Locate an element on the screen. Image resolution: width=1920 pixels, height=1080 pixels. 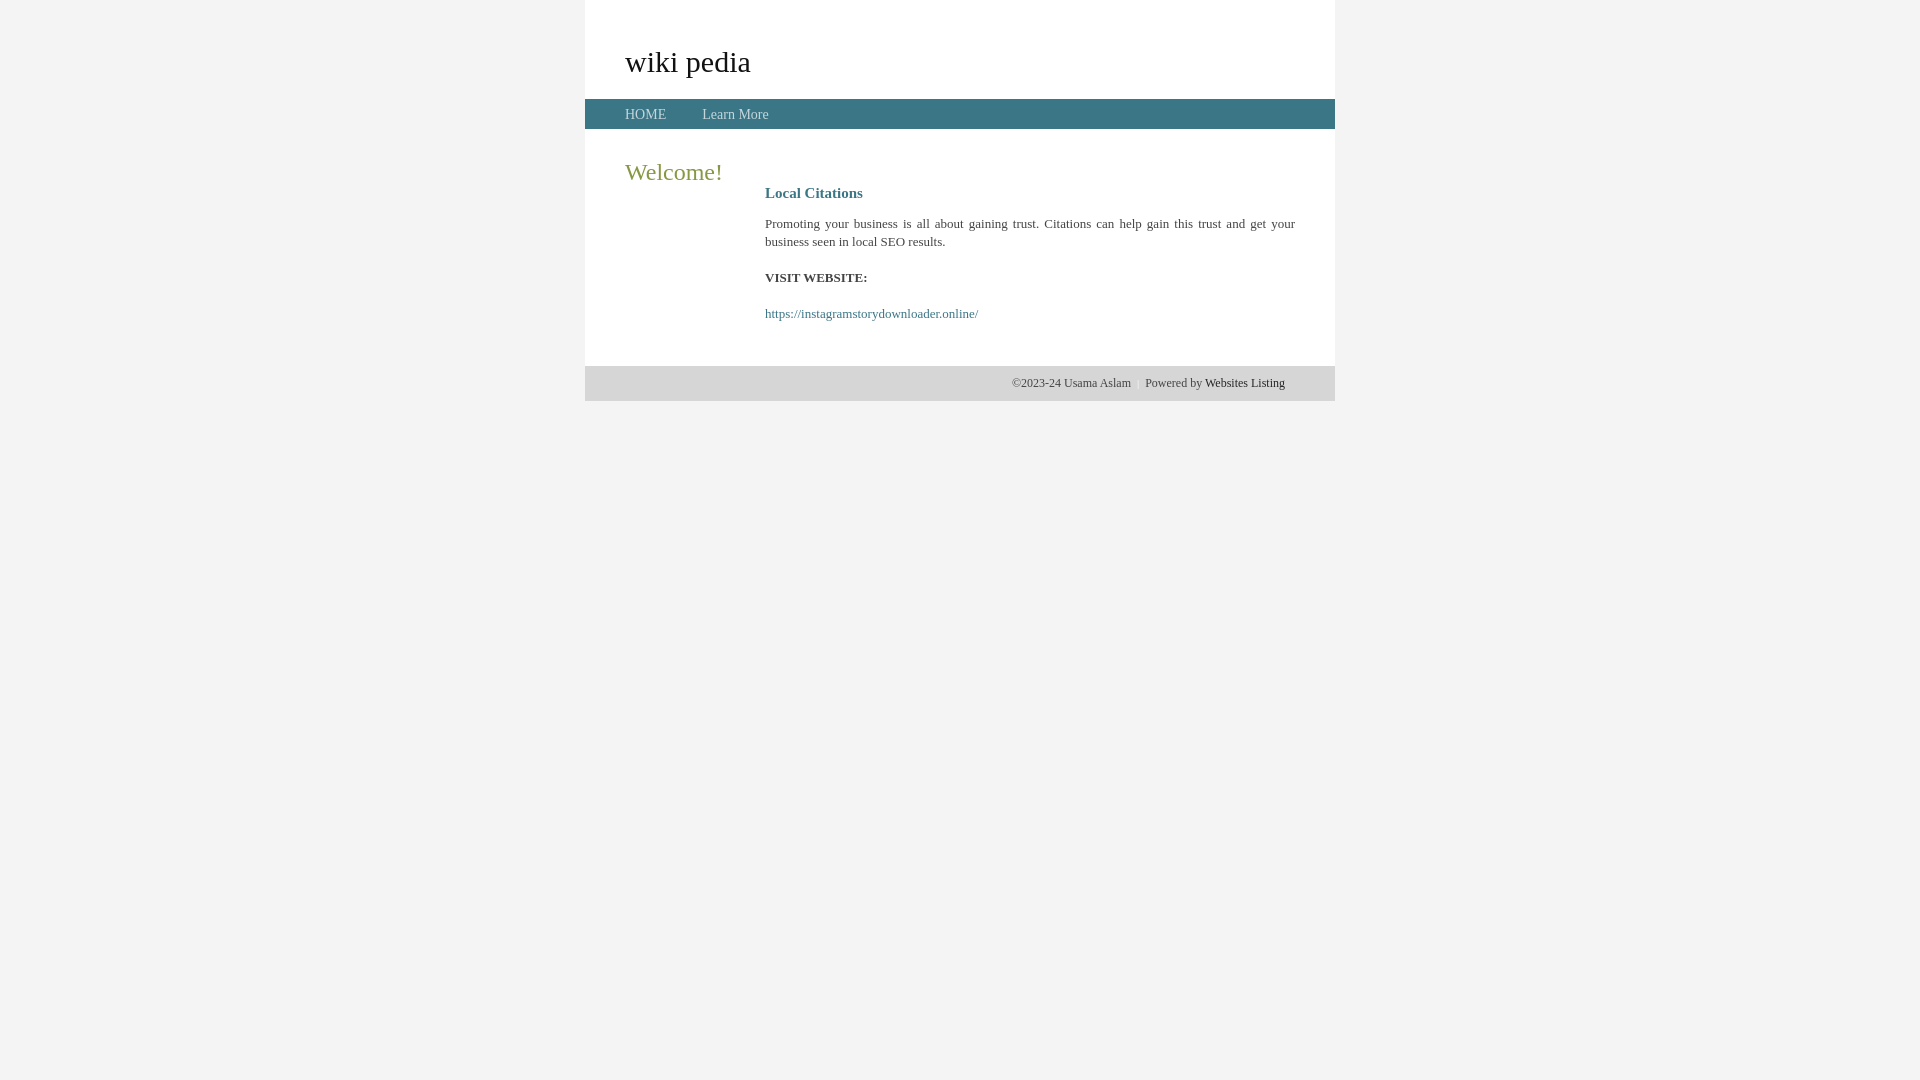
wiki pedia is located at coordinates (688, 61).